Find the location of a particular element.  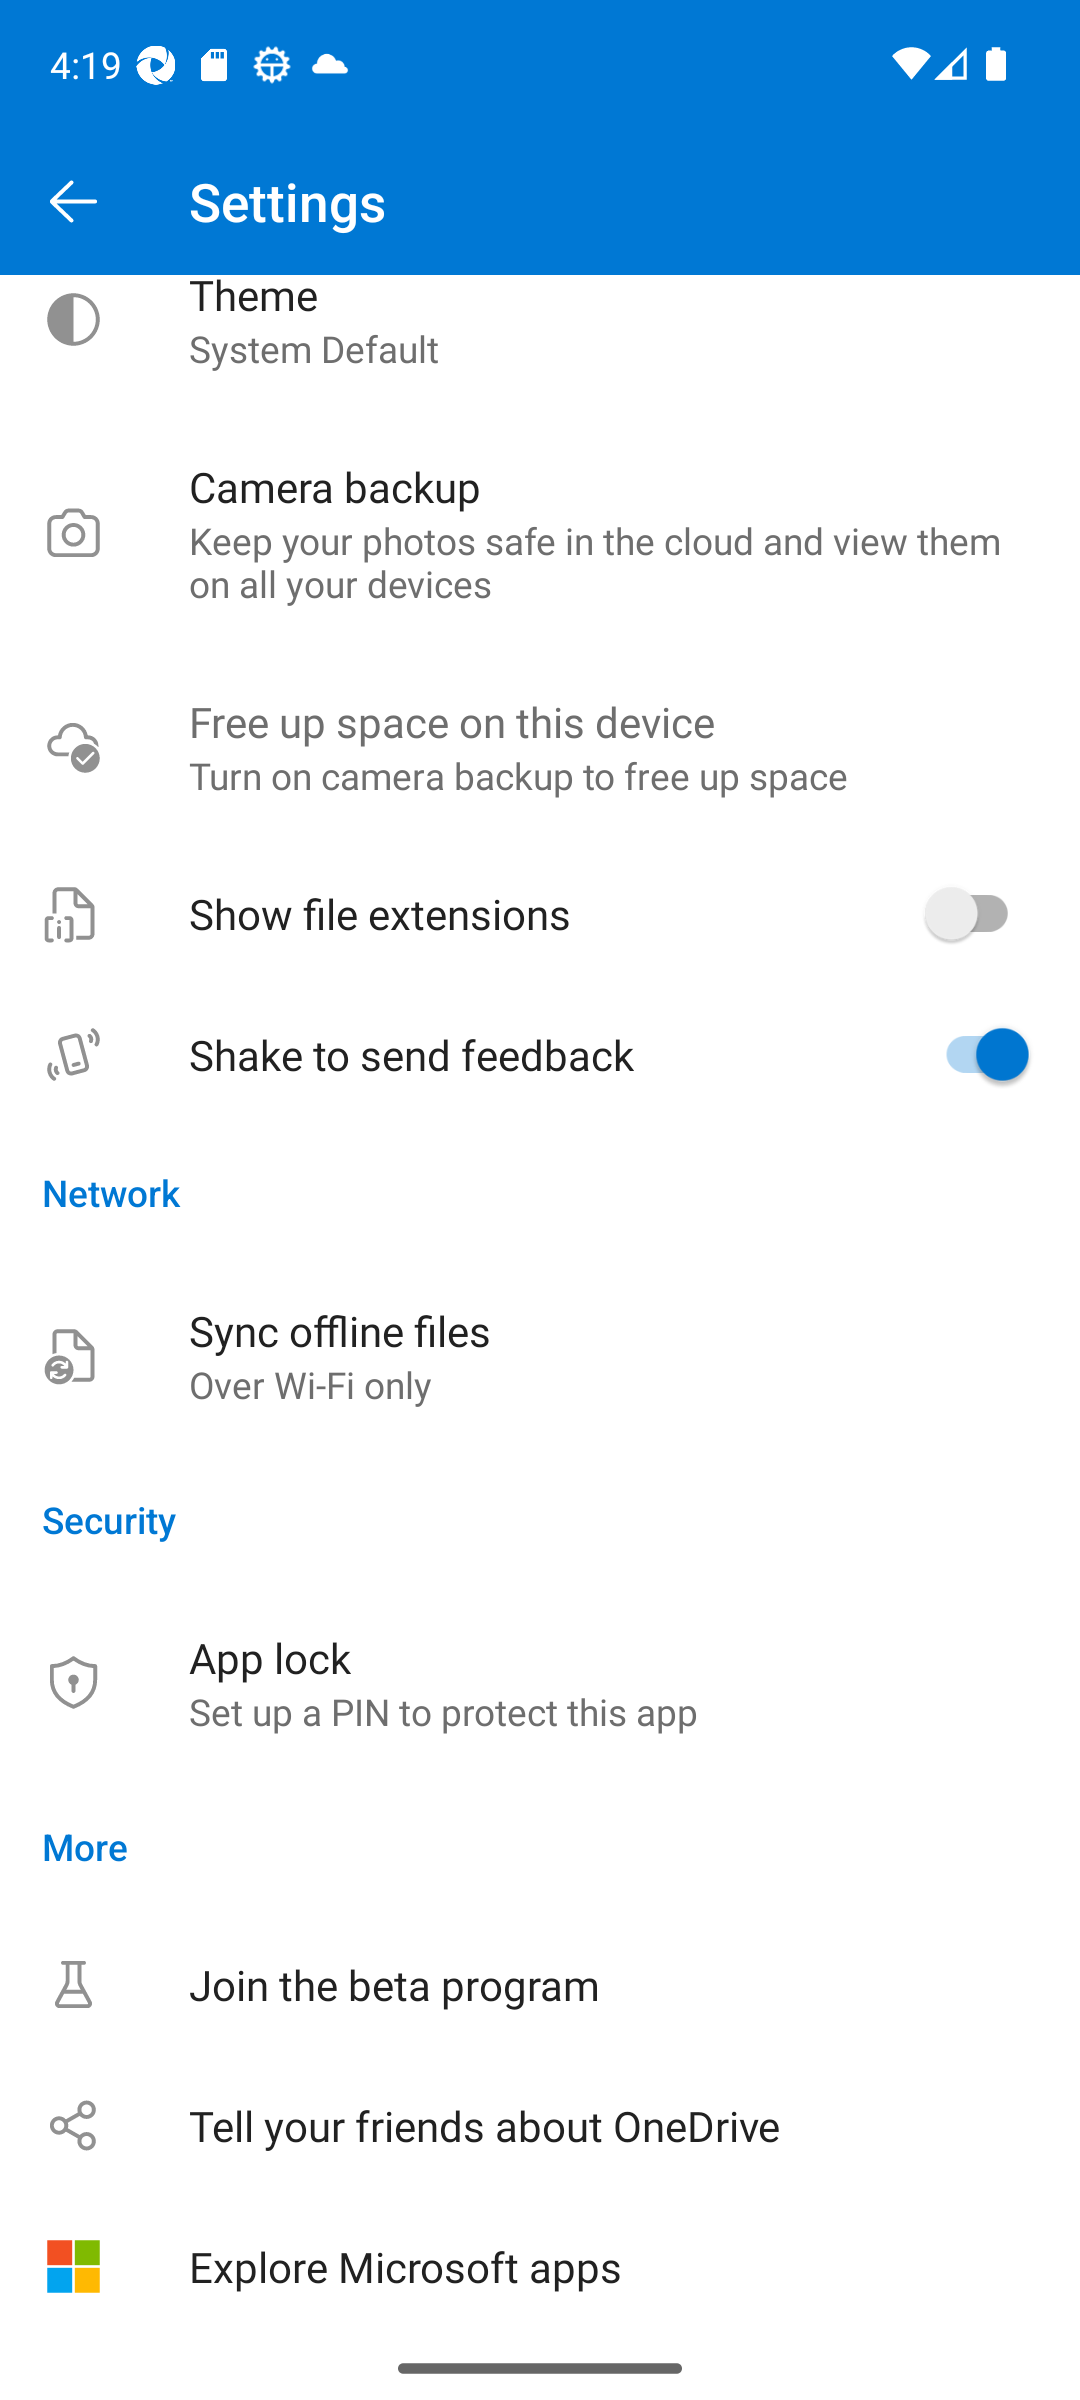

Network is located at coordinates (540, 1192).